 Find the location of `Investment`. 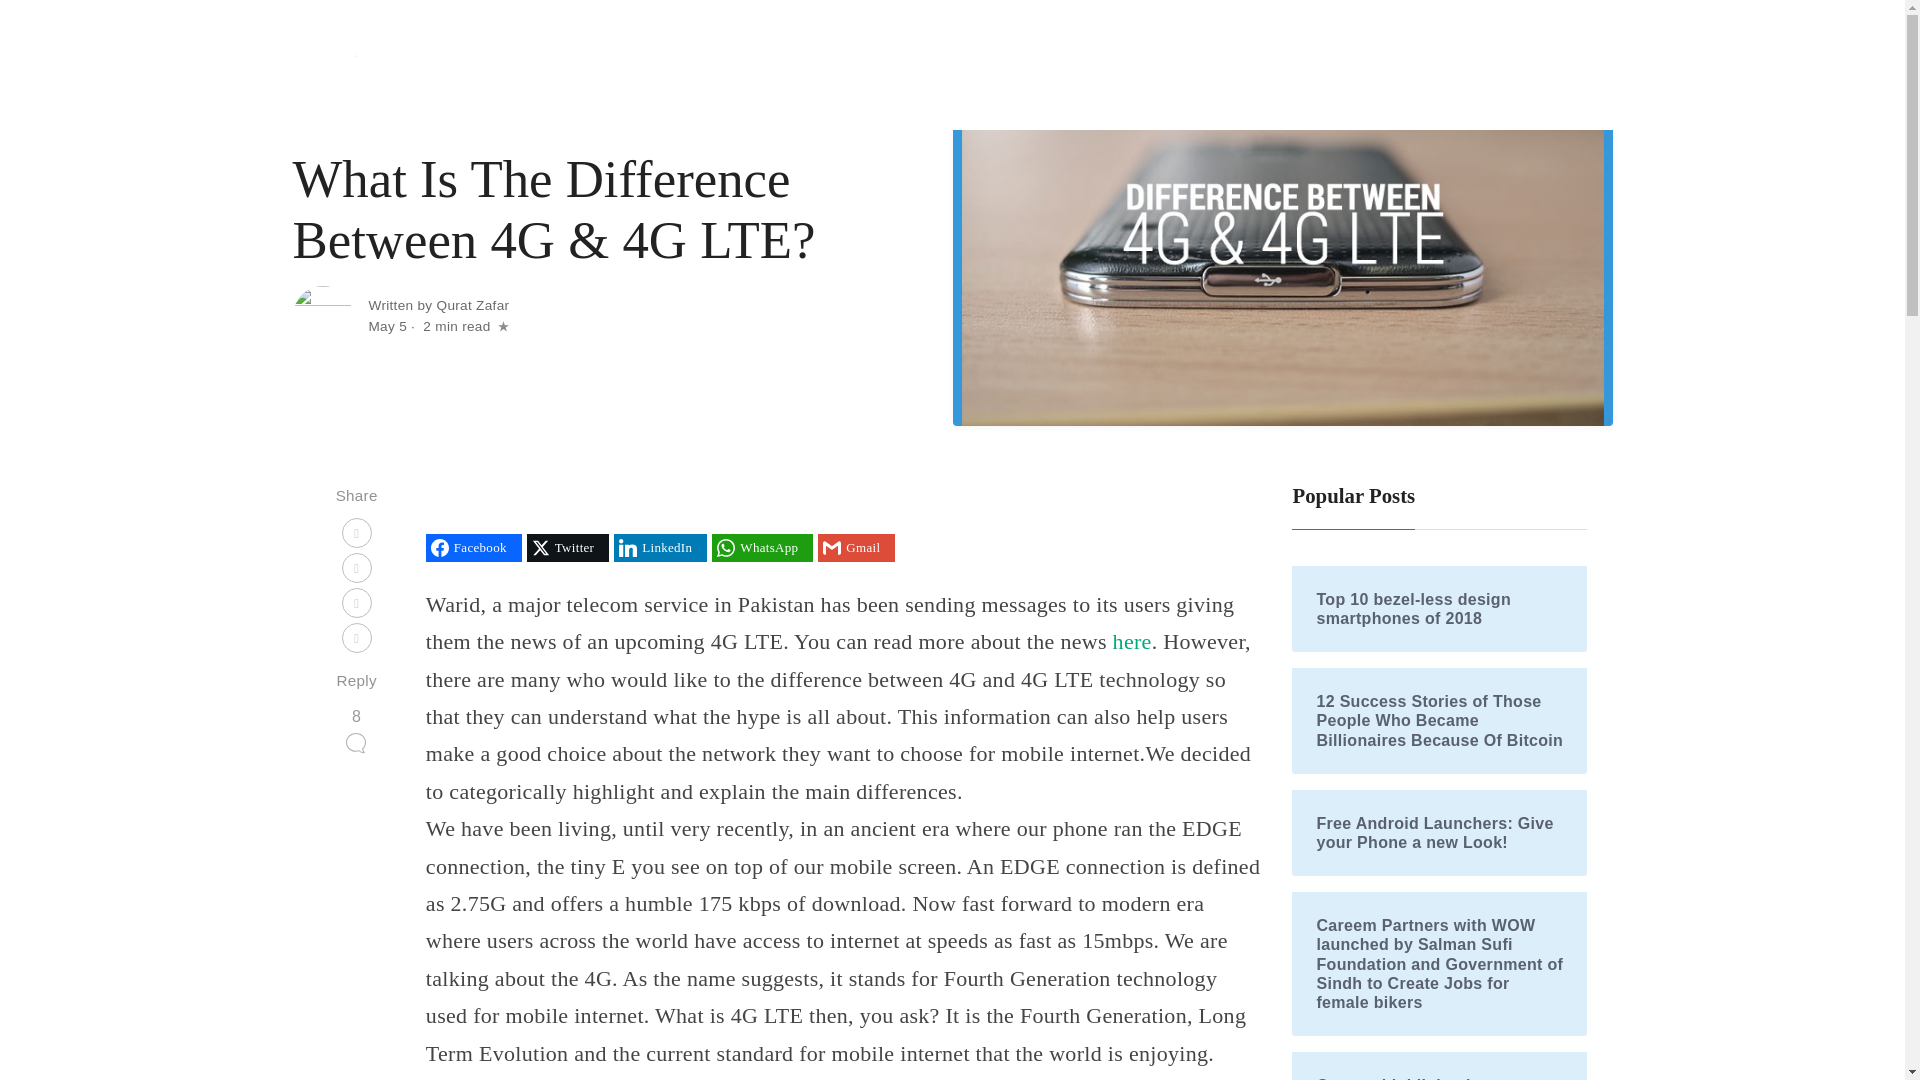

Investment is located at coordinates (1368, 65).